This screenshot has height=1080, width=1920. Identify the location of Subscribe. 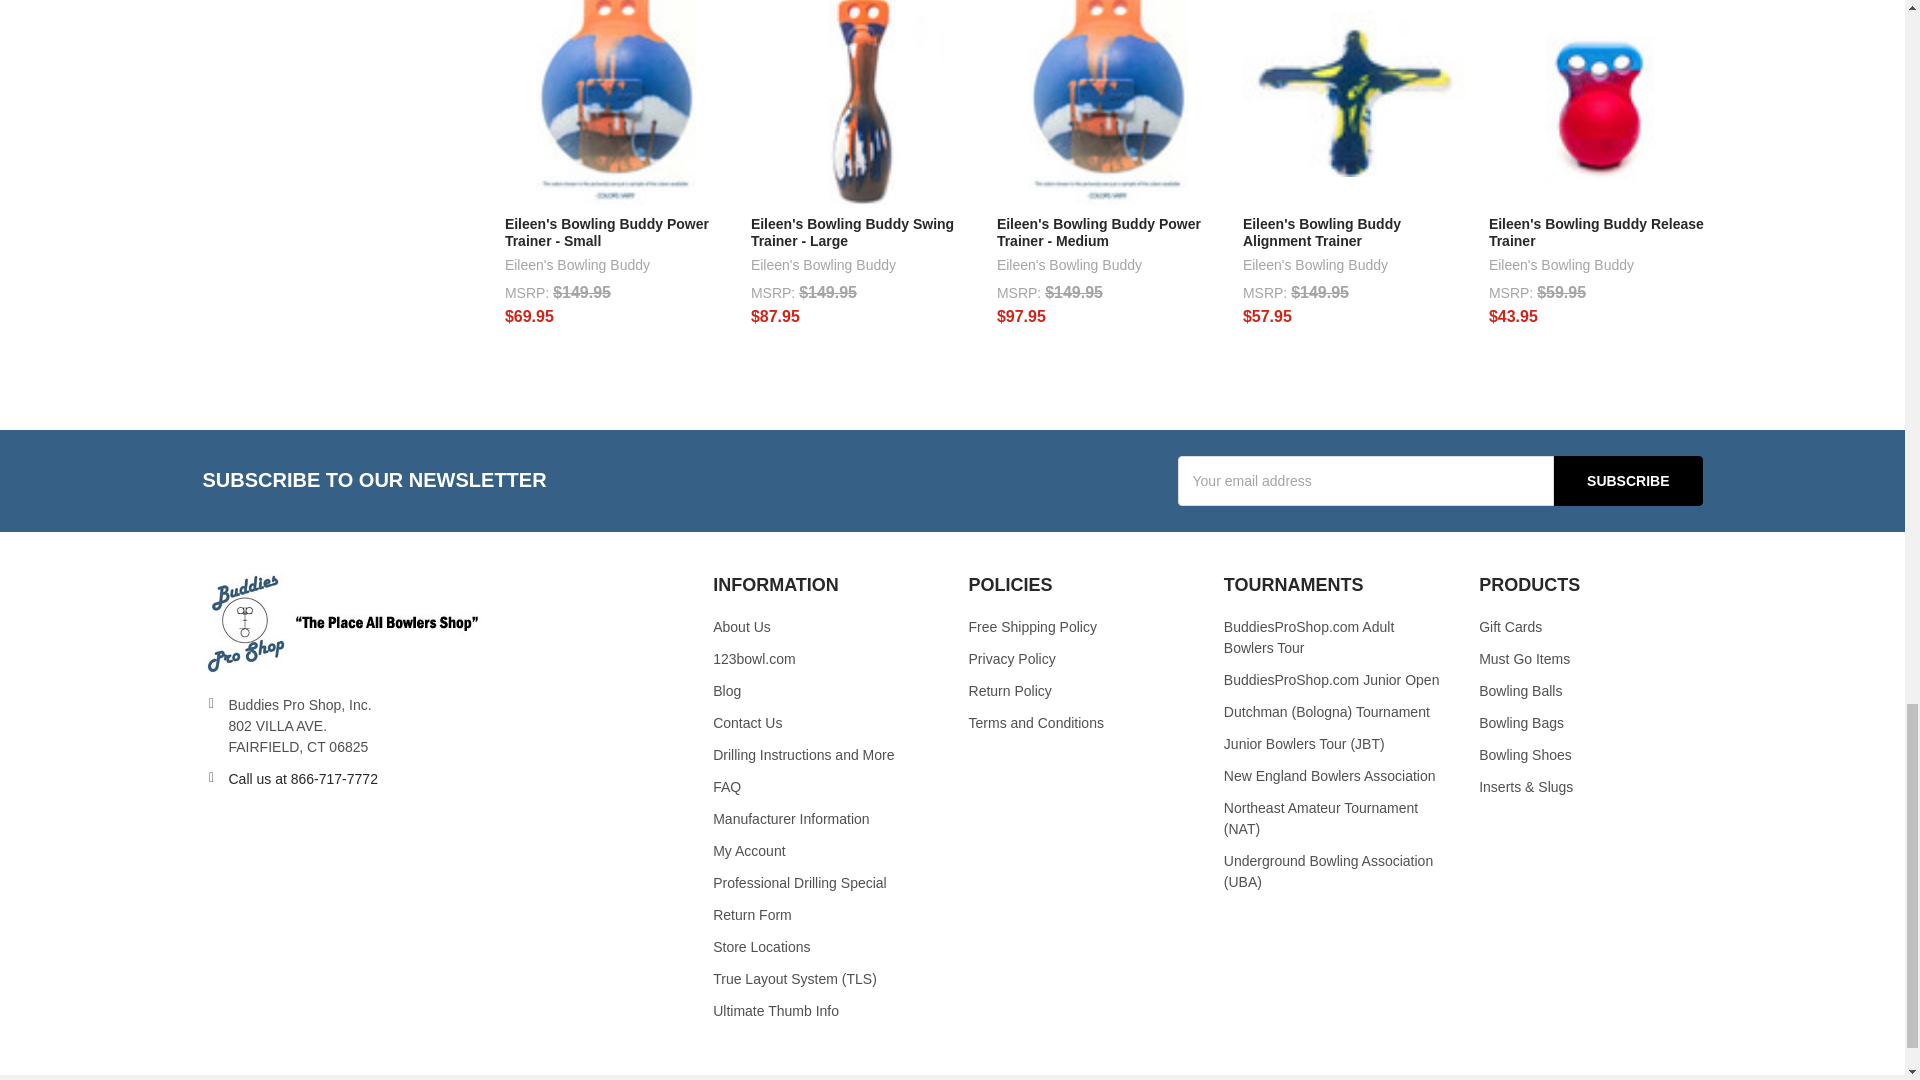
(1627, 480).